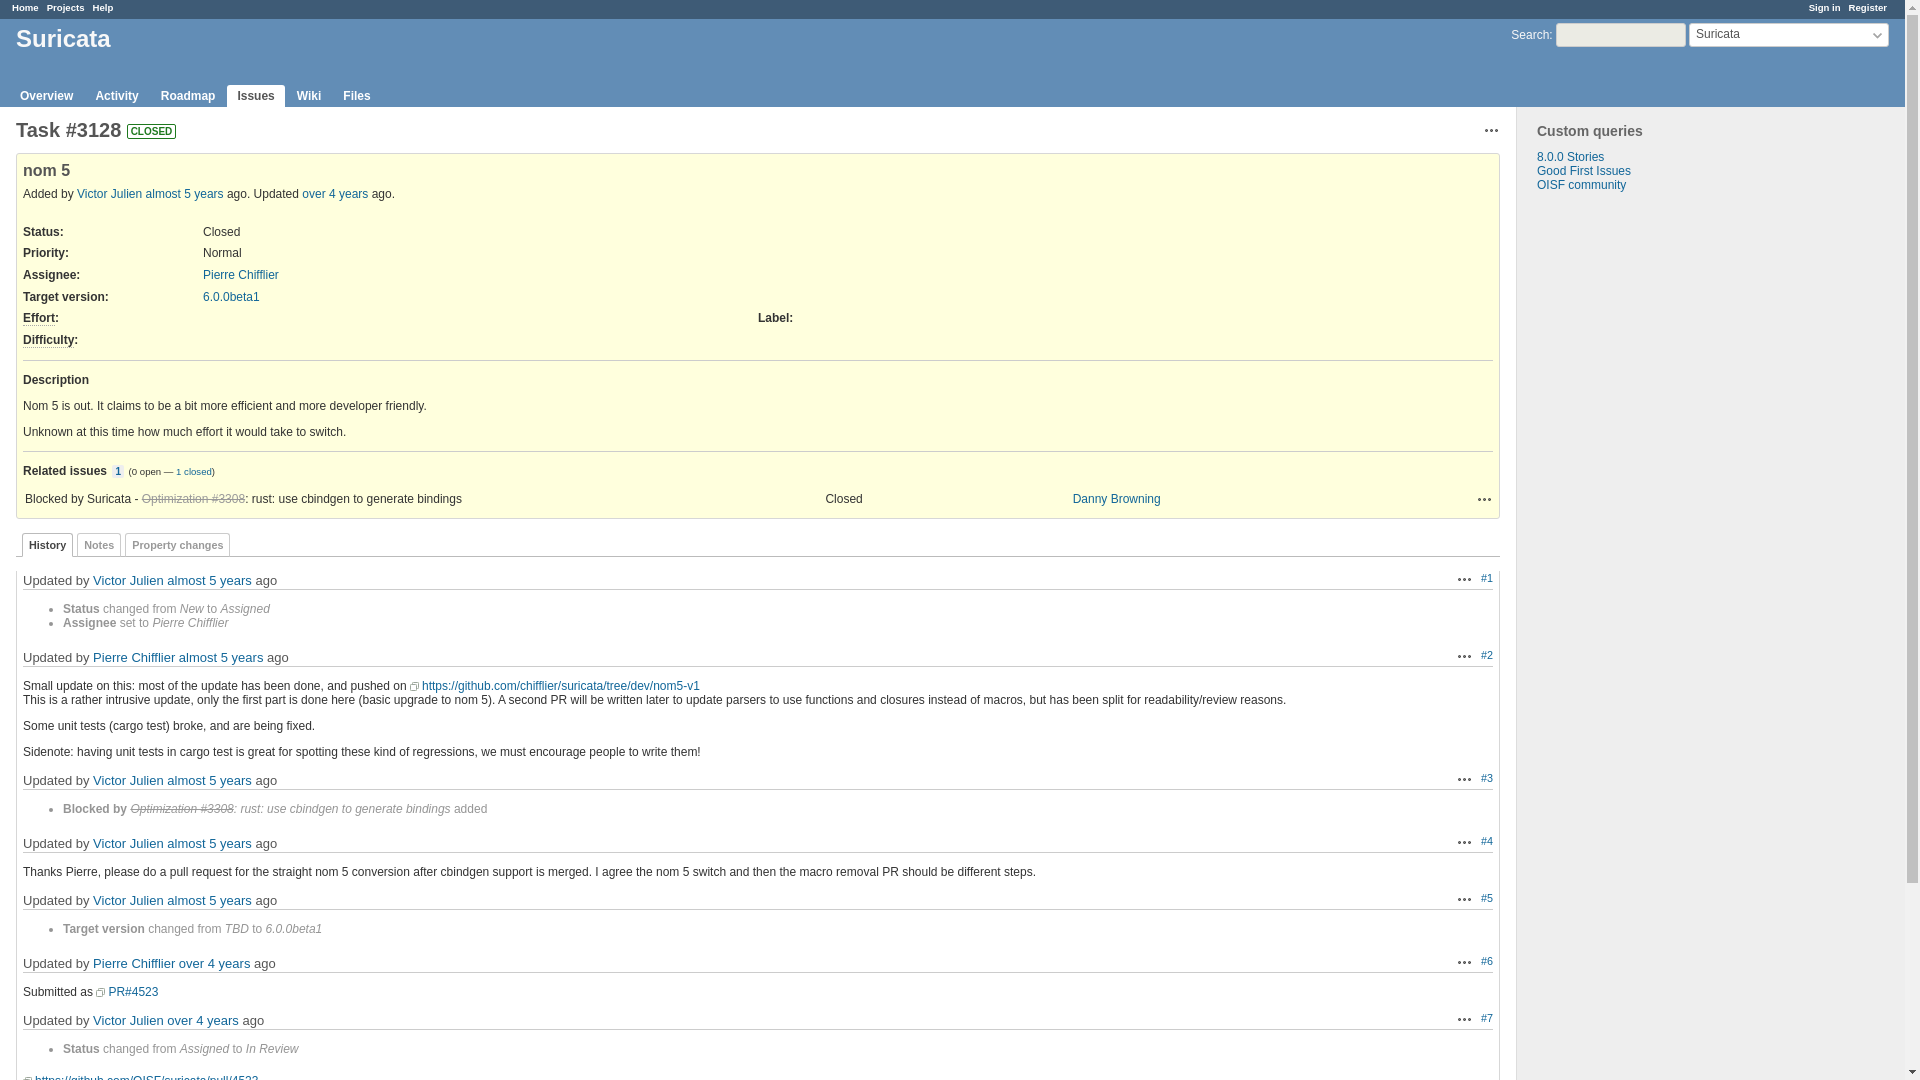 This screenshot has height=1080, width=1920. Describe the element at coordinates (177, 545) in the screenshot. I see `Property changes` at that location.